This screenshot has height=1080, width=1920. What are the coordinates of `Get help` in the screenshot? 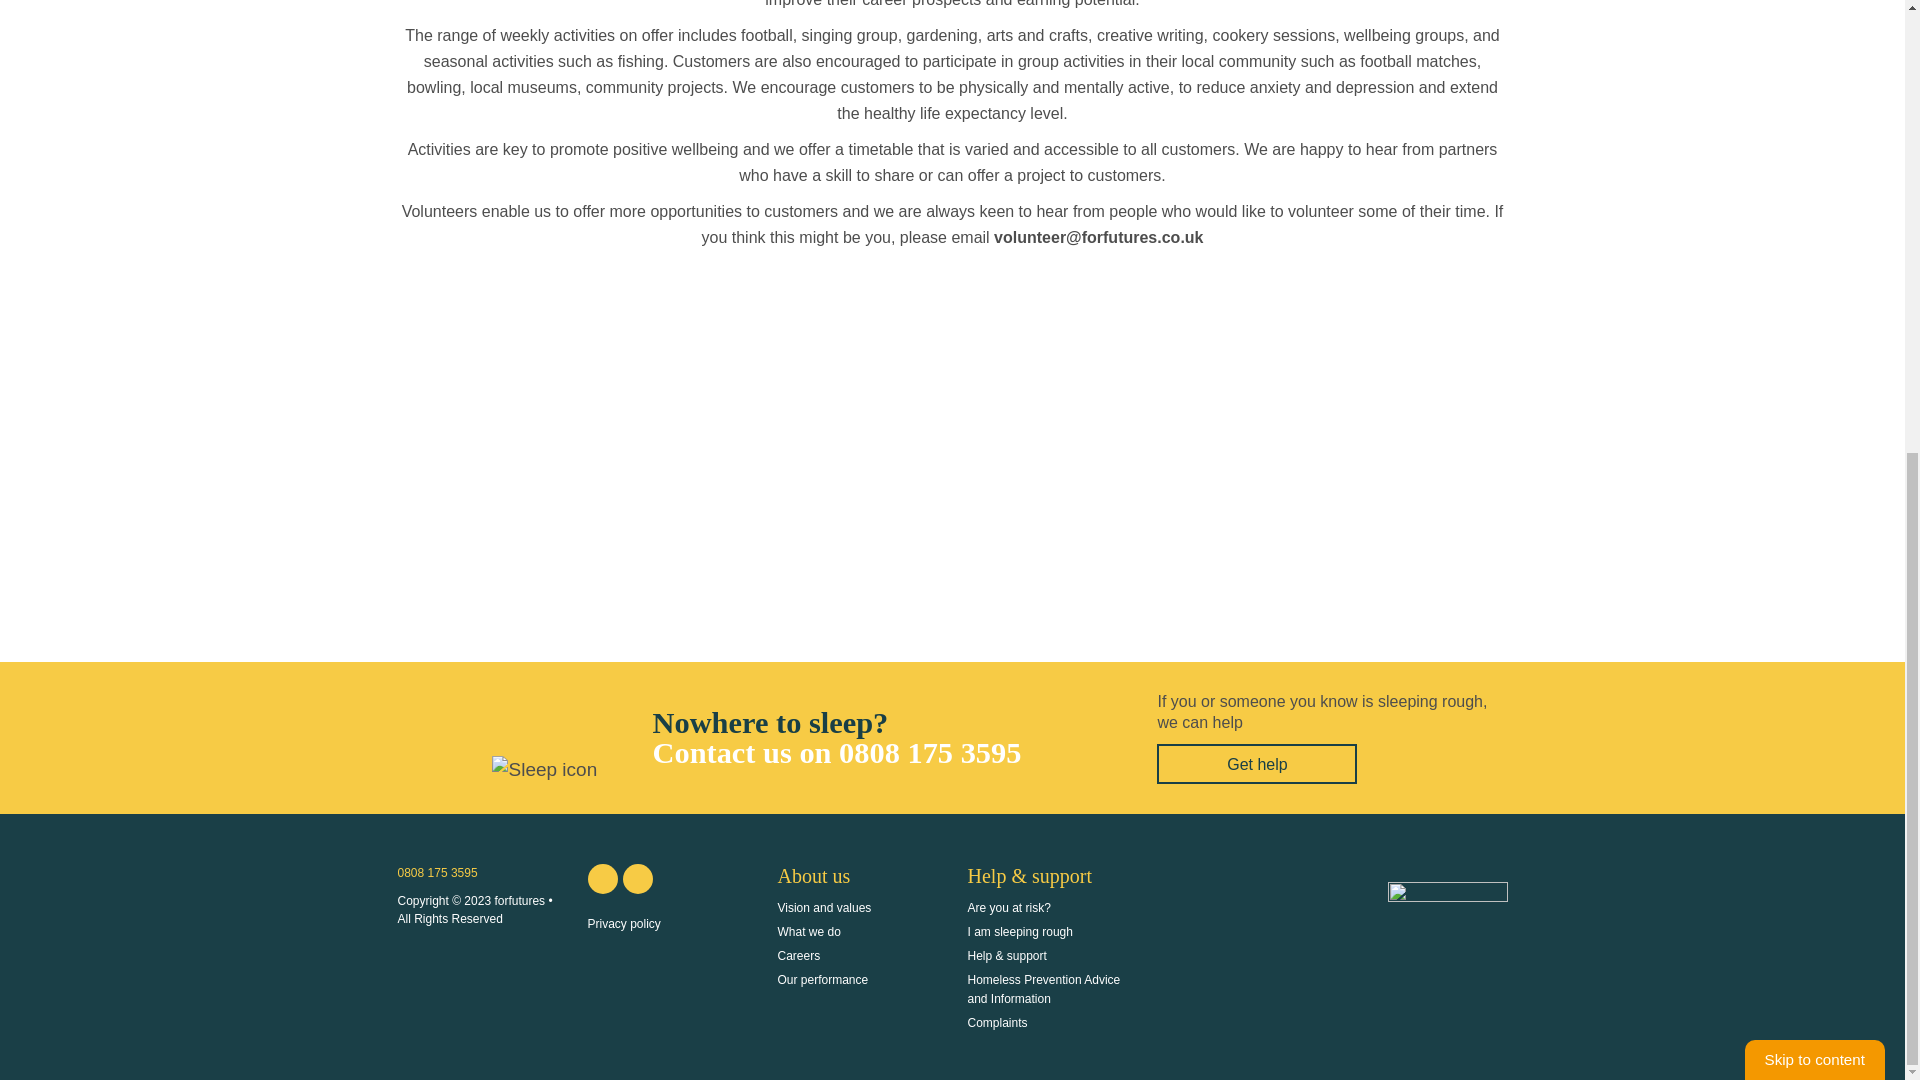 It's located at (1257, 764).